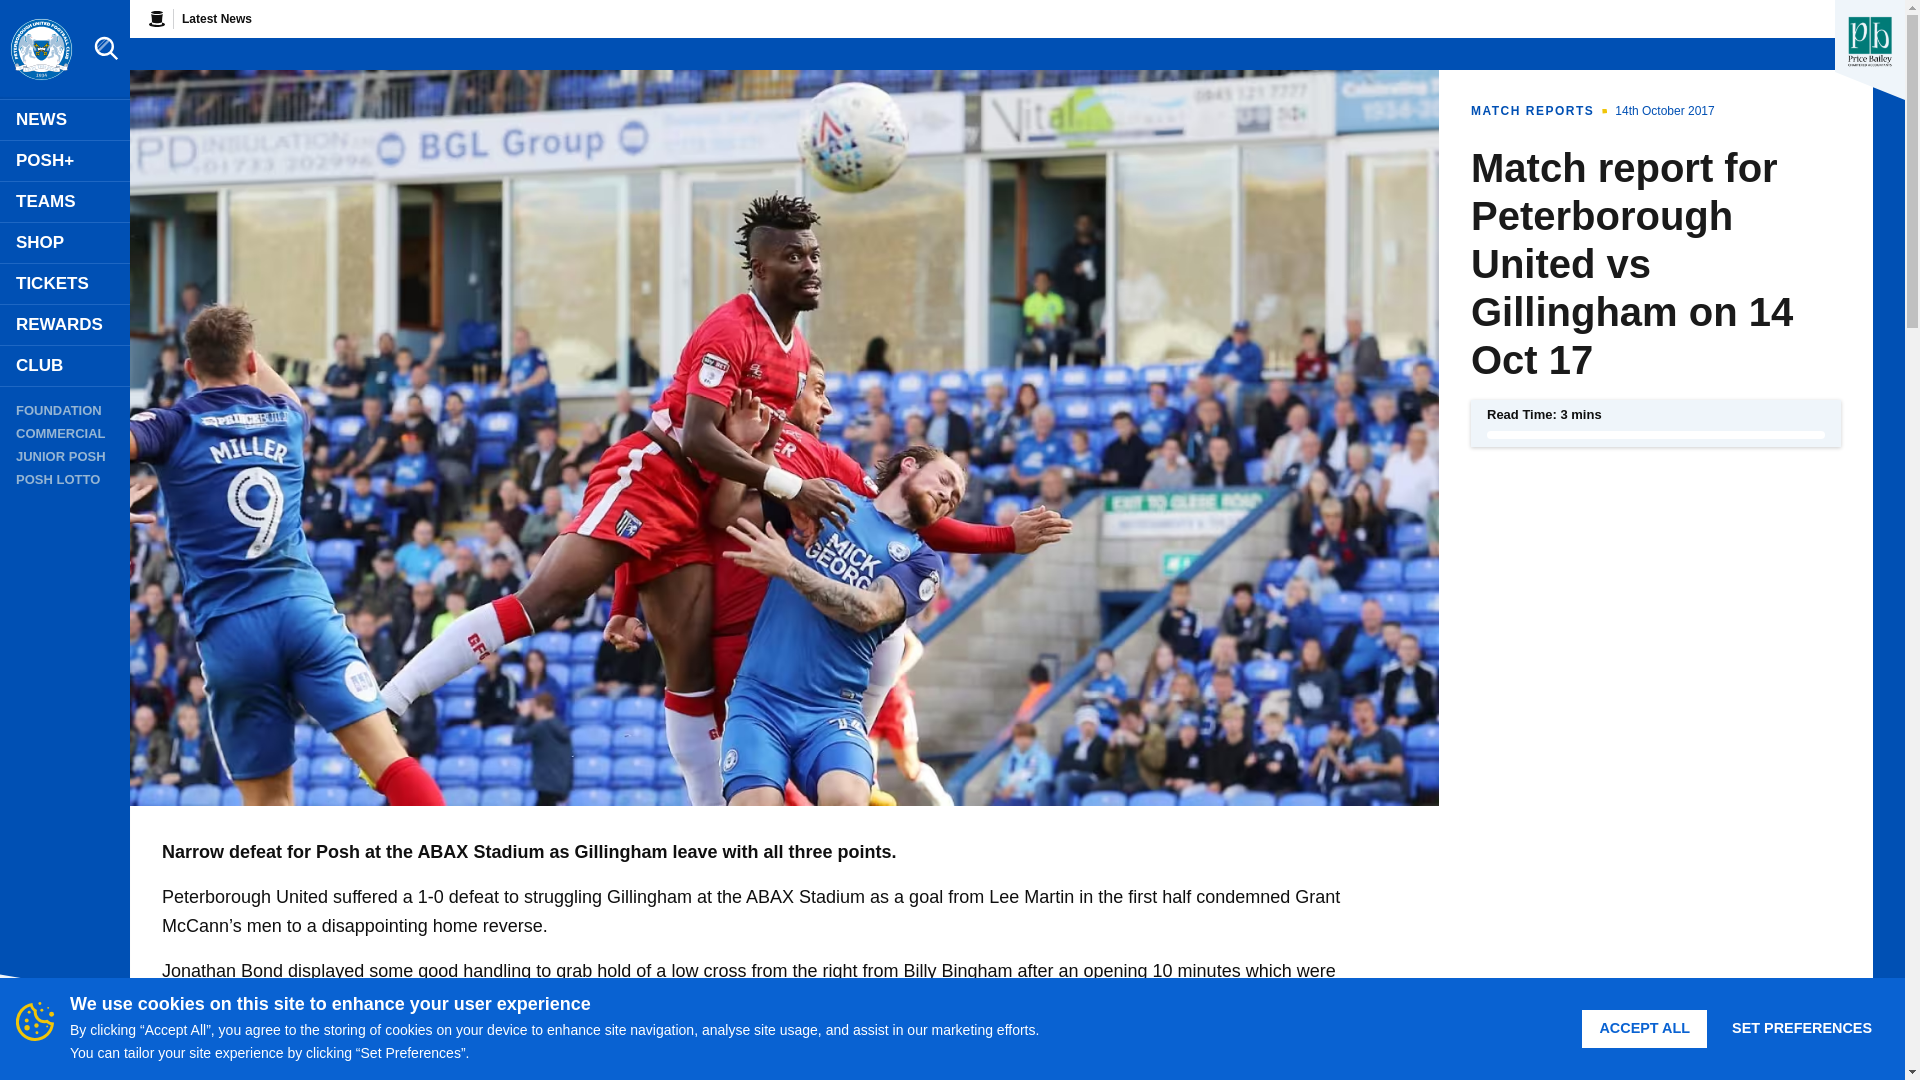  What do you see at coordinates (65, 120) in the screenshot?
I see `News` at bounding box center [65, 120].